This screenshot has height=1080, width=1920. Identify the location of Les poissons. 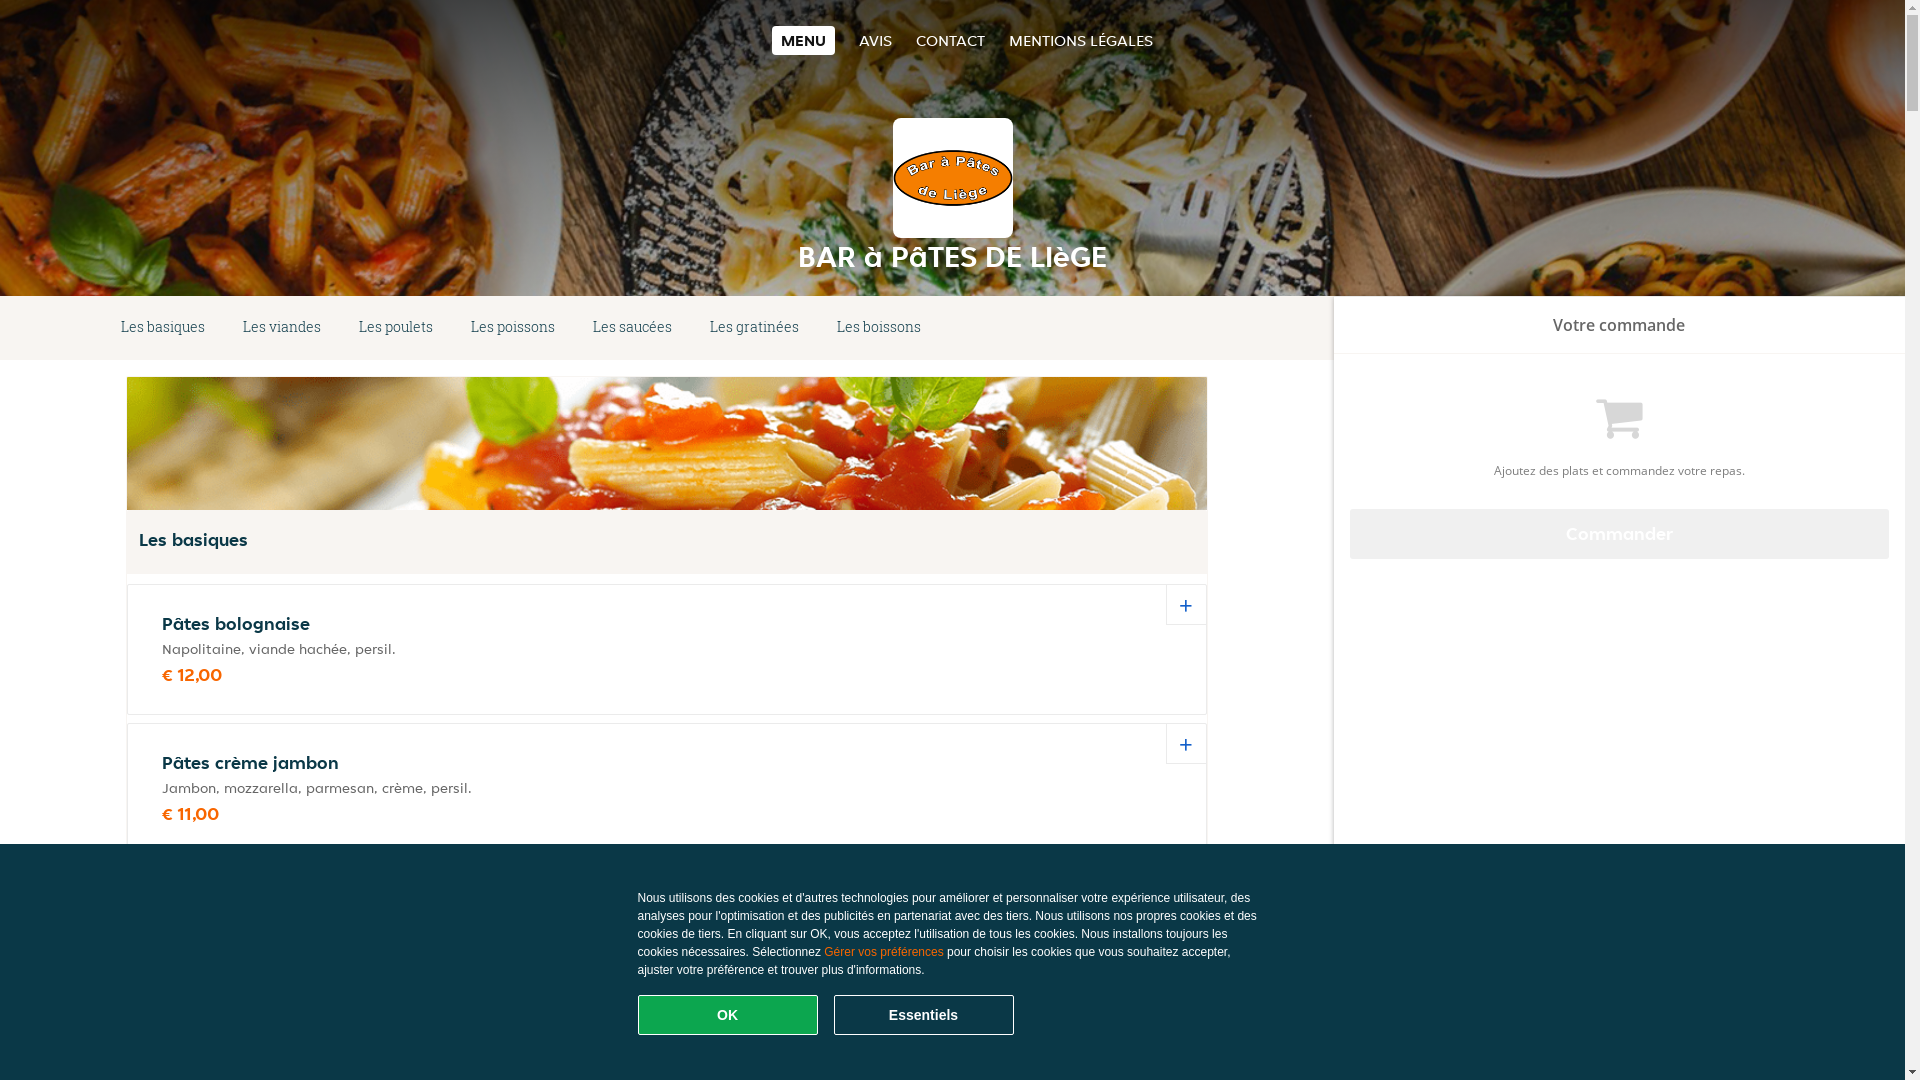
(513, 328).